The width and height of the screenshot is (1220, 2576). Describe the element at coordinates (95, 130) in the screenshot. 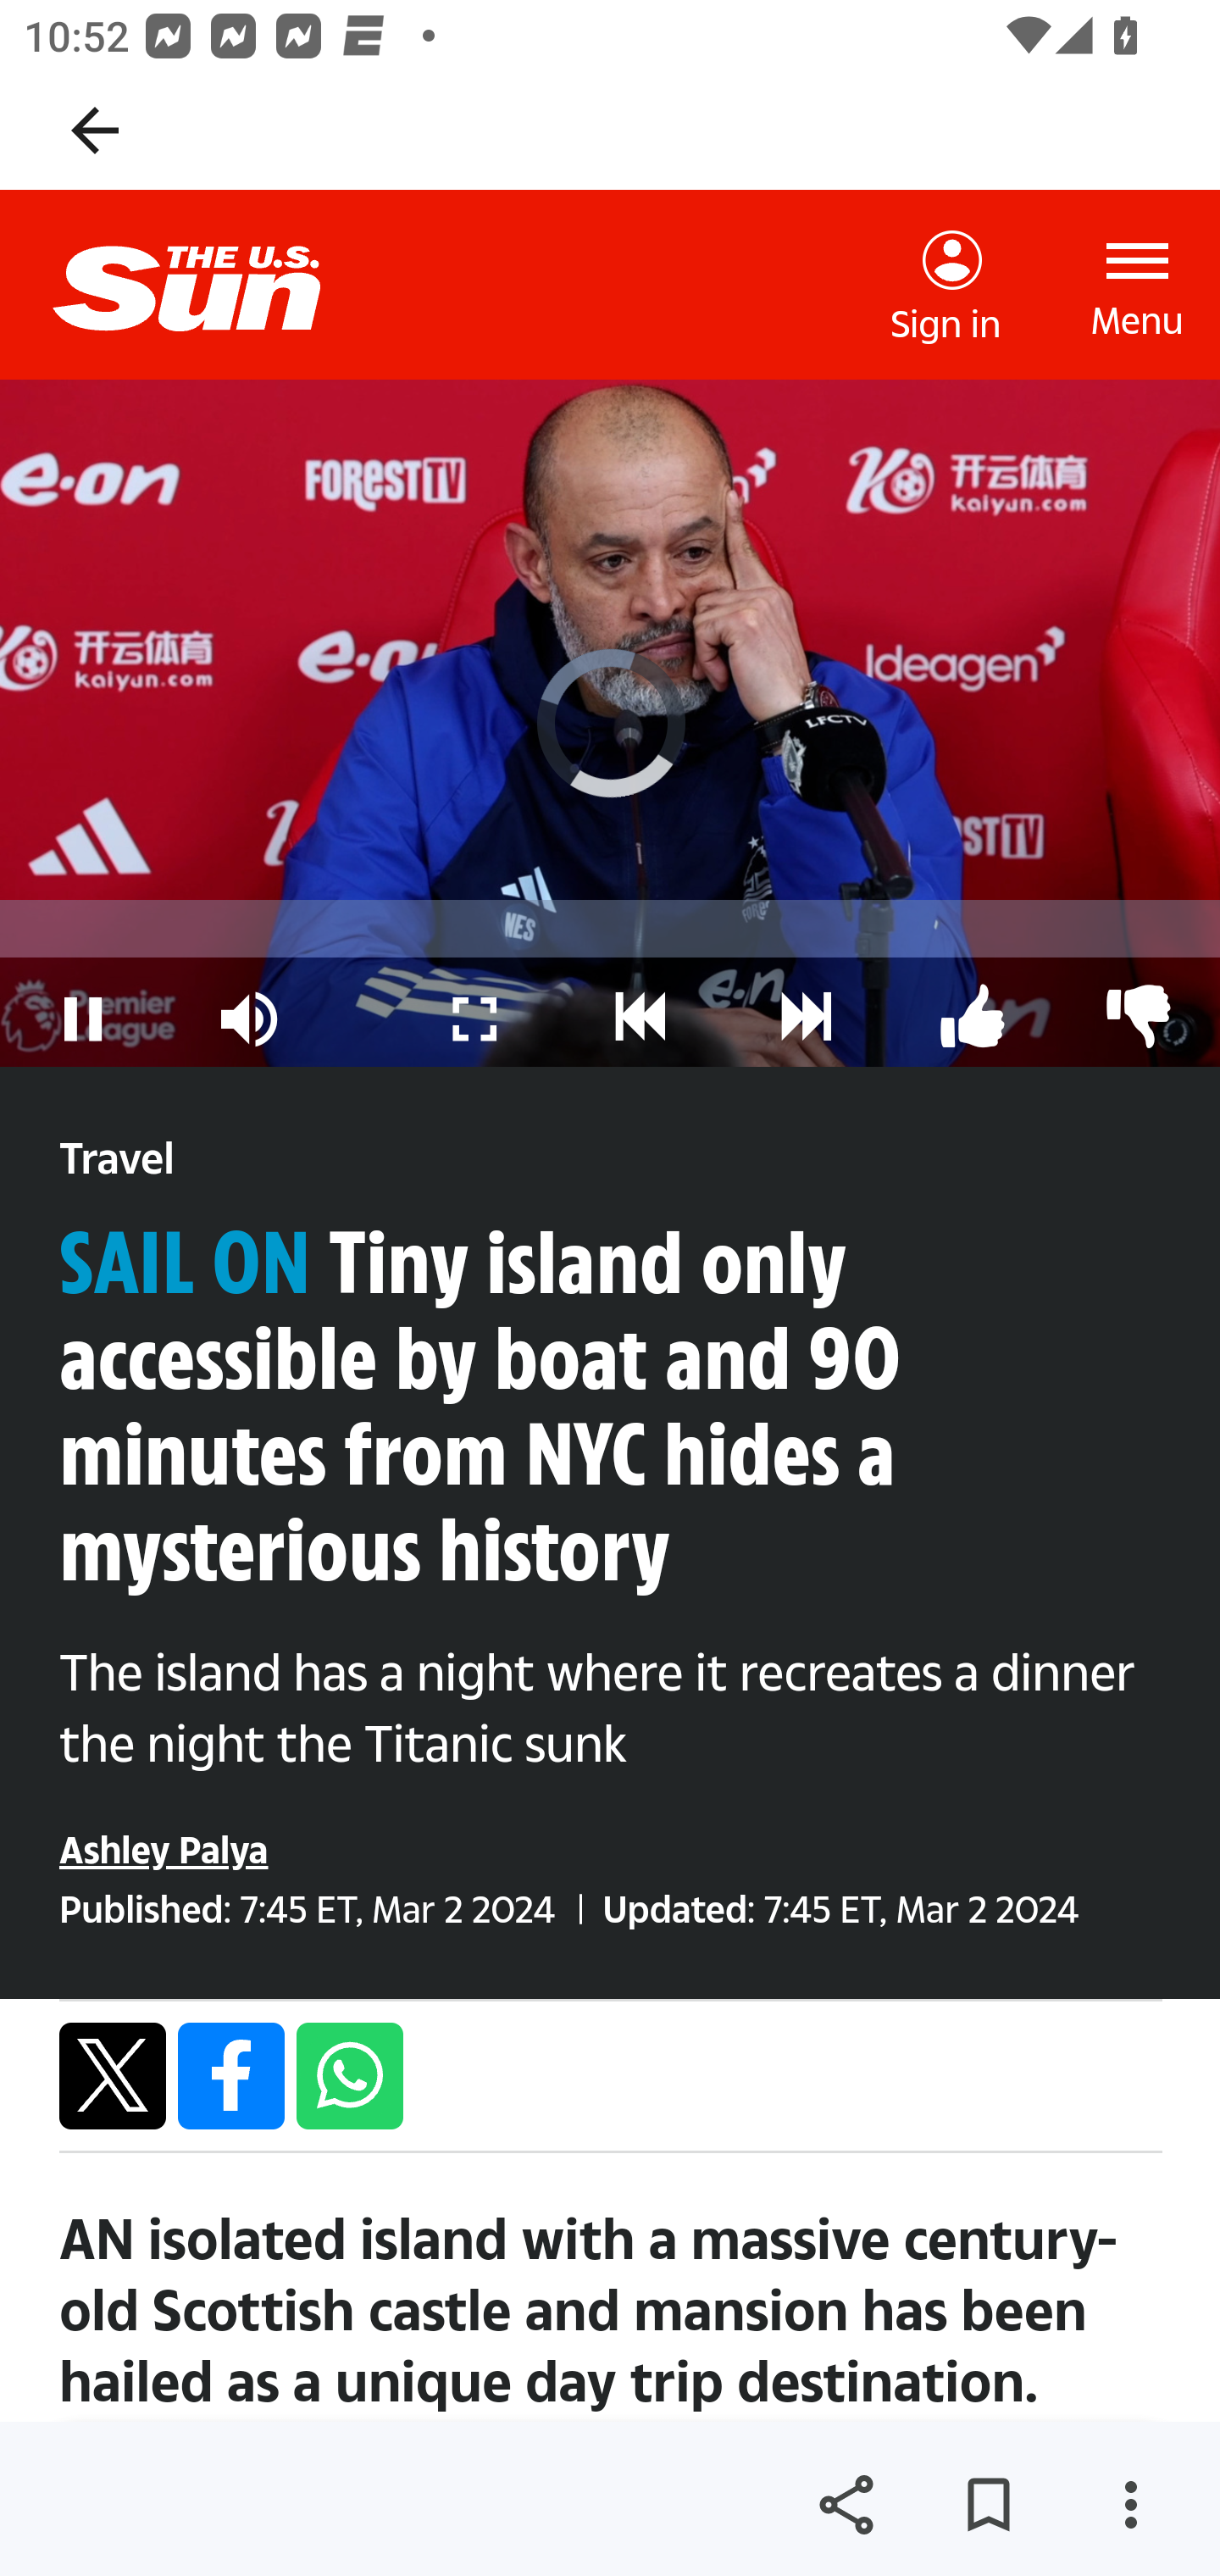

I see `Navigate up` at that location.